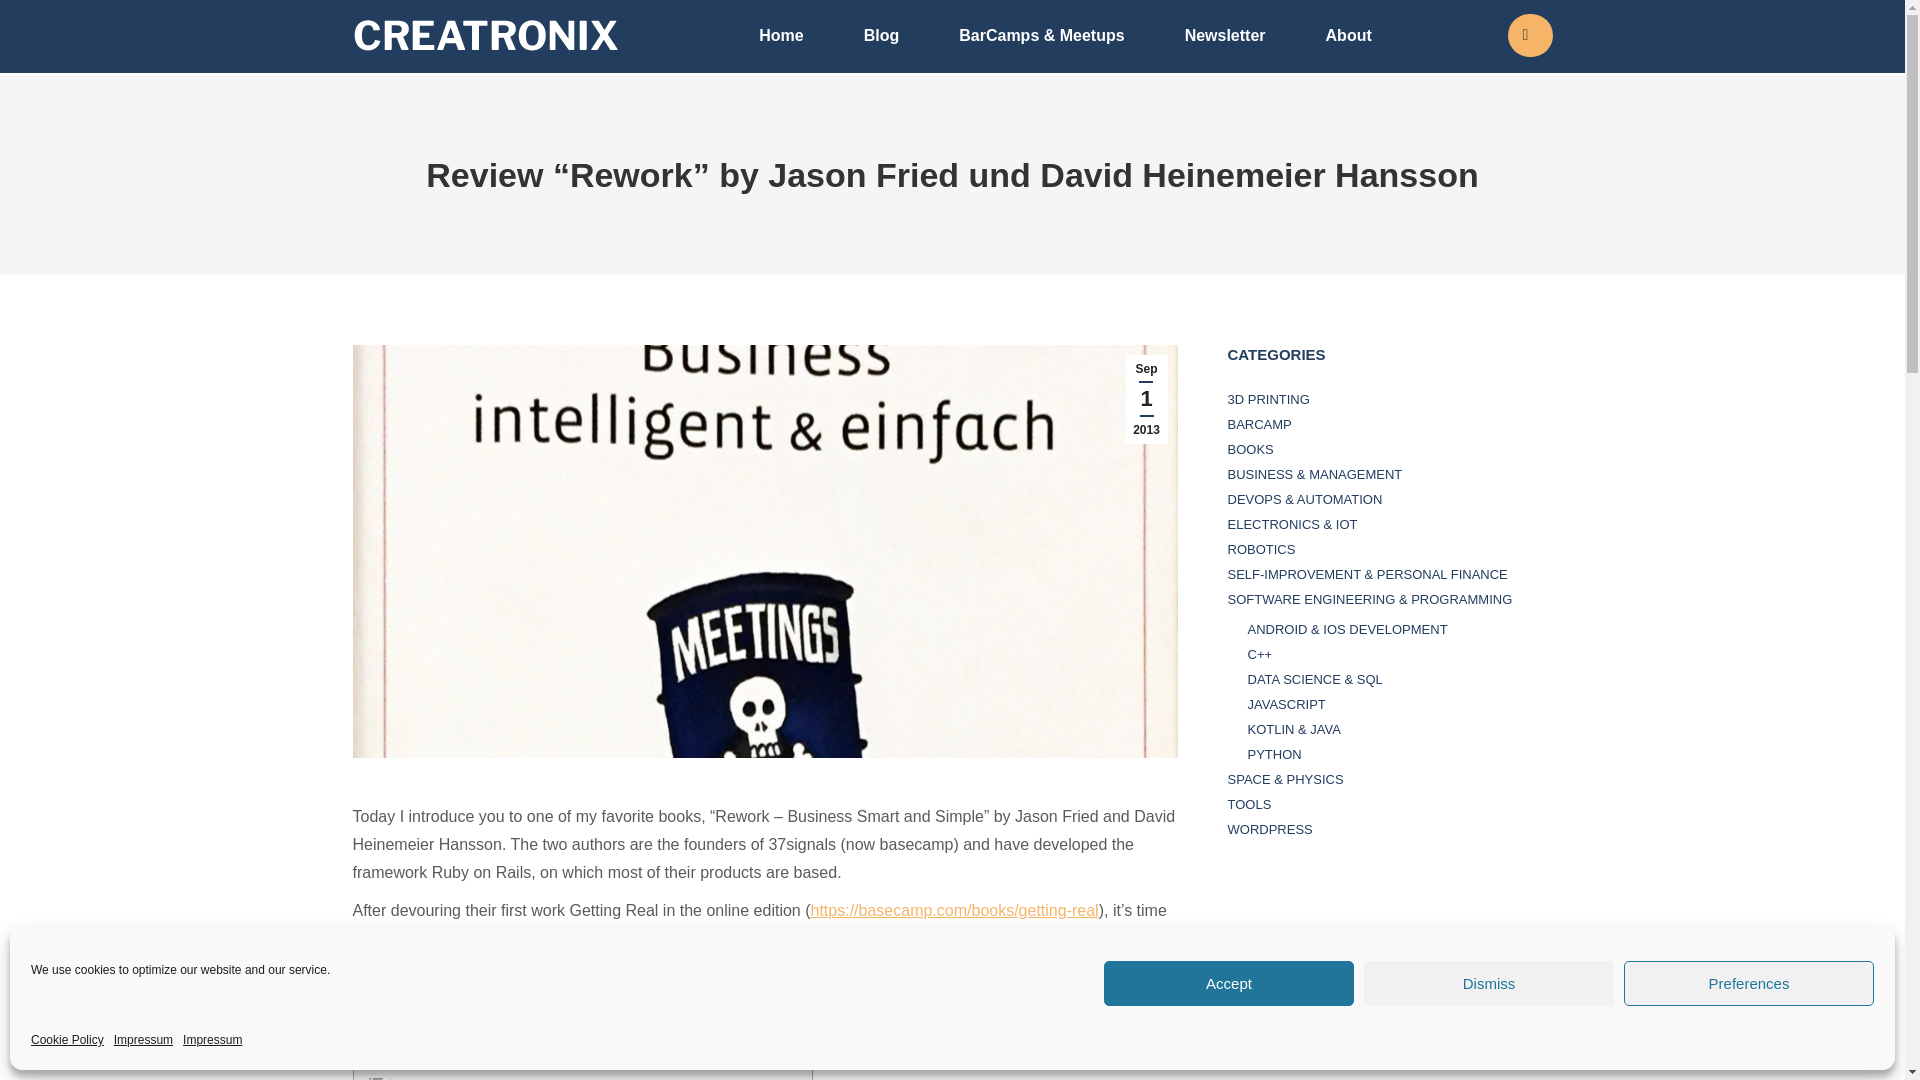 The image size is (1920, 1080). What do you see at coordinates (1228, 983) in the screenshot?
I see `Accept` at bounding box center [1228, 983].